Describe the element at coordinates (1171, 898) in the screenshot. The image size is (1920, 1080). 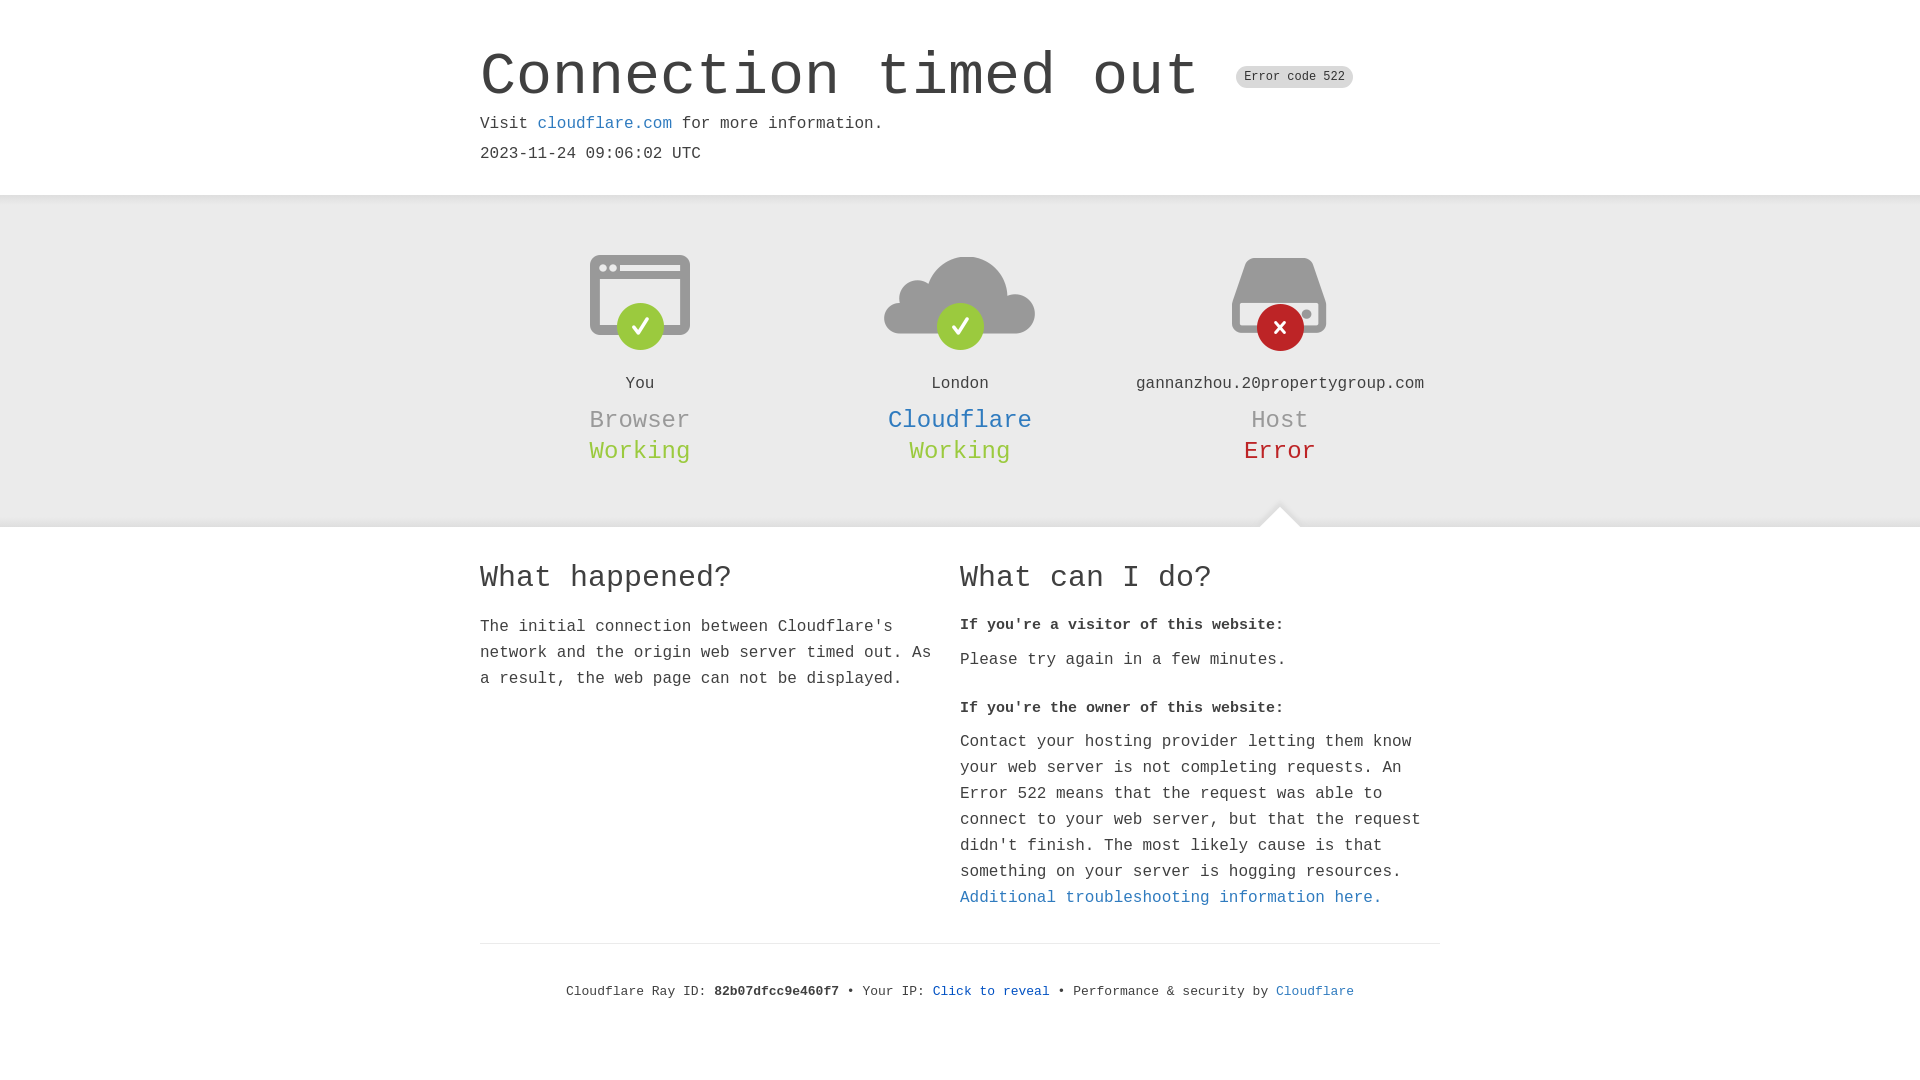
I see `Additional troubleshooting information here.` at that location.